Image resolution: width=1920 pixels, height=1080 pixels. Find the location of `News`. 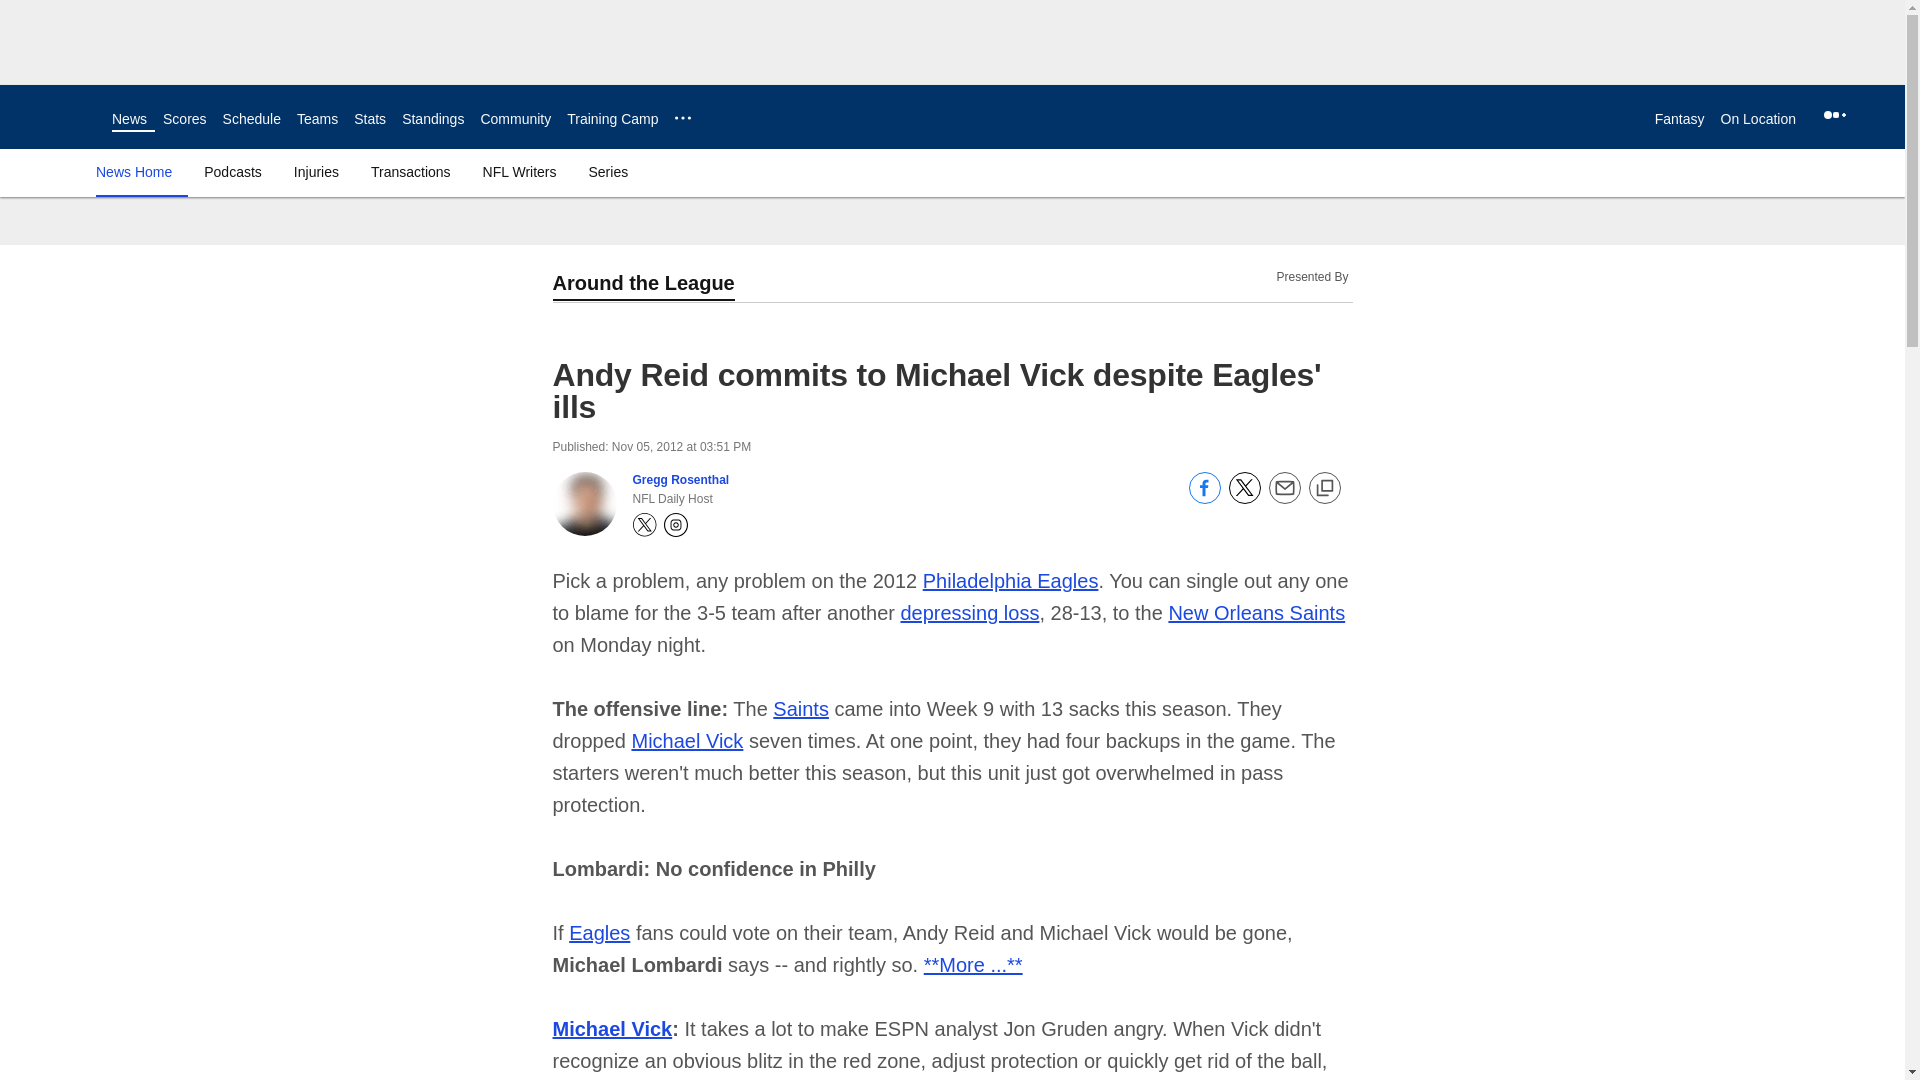

News is located at coordinates (129, 119).